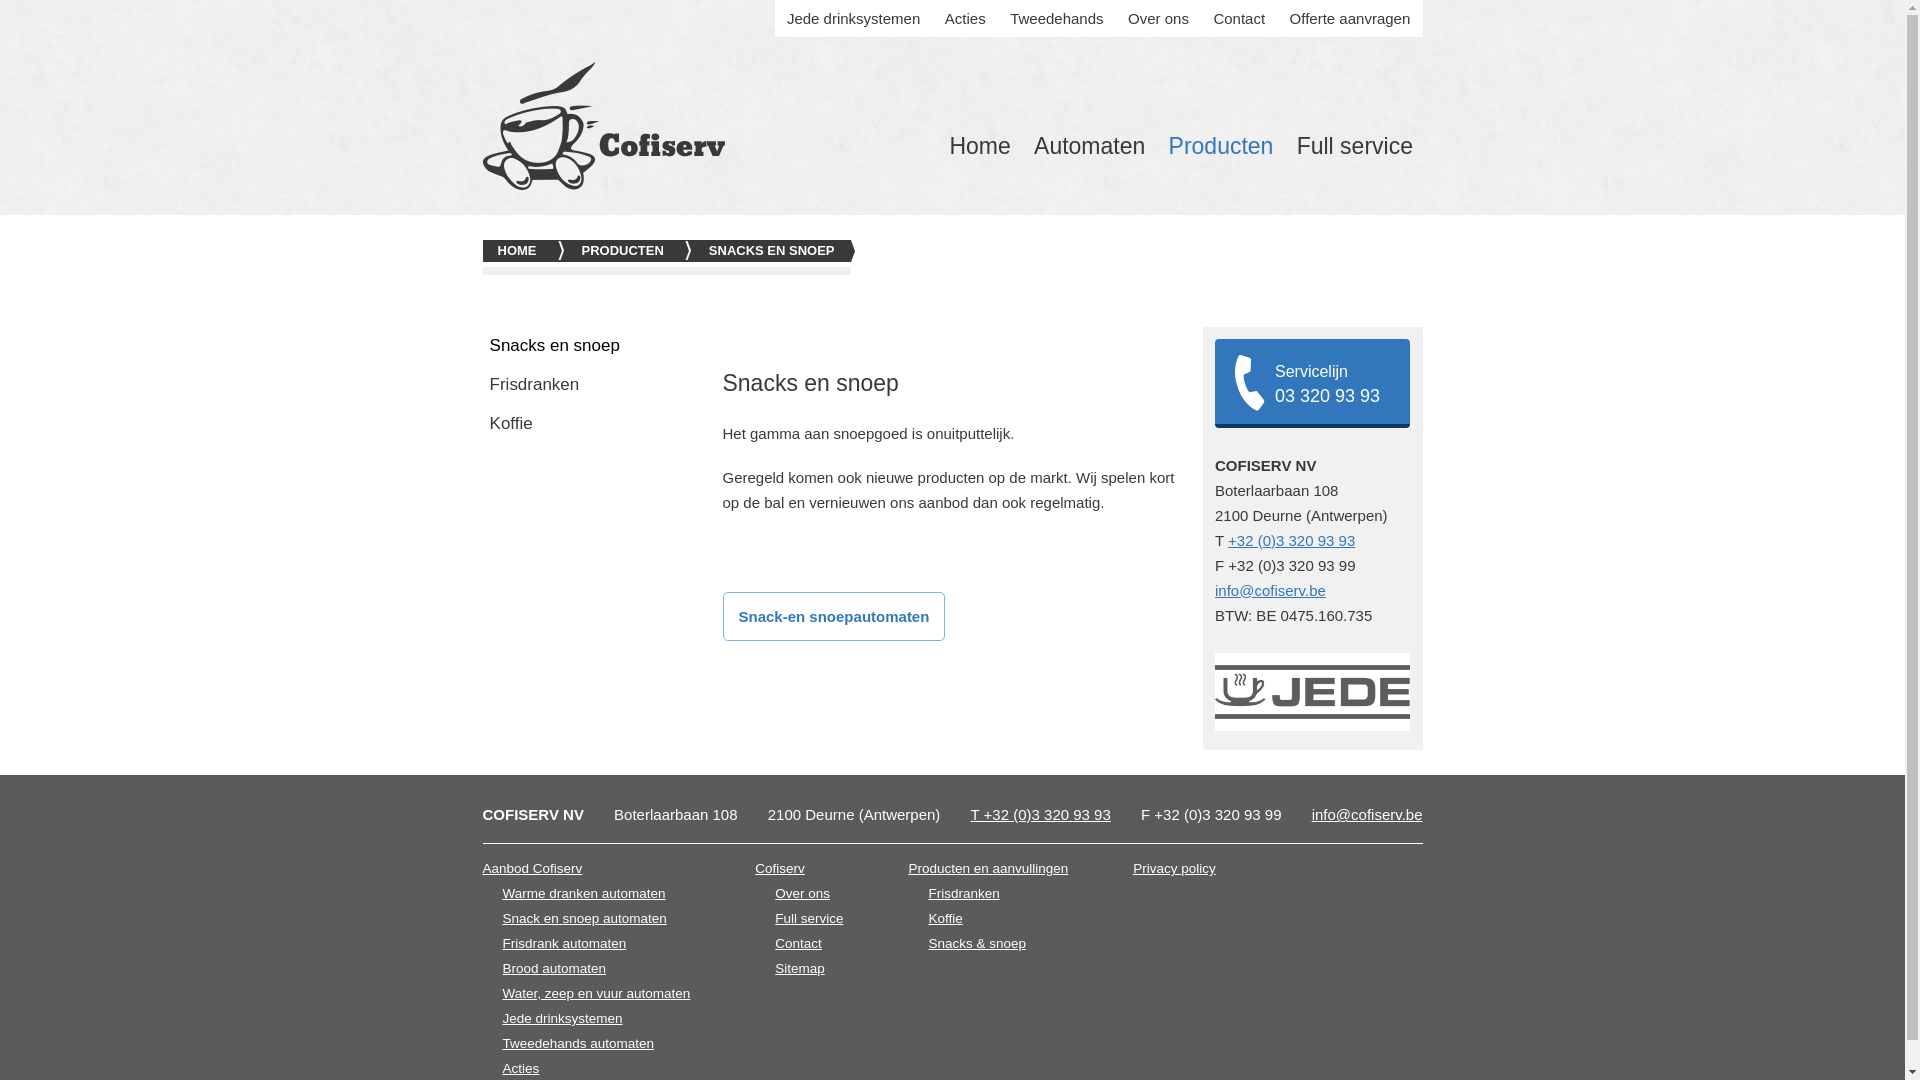 This screenshot has height=1080, width=1920. I want to click on PRODUCTEN, so click(630, 250).